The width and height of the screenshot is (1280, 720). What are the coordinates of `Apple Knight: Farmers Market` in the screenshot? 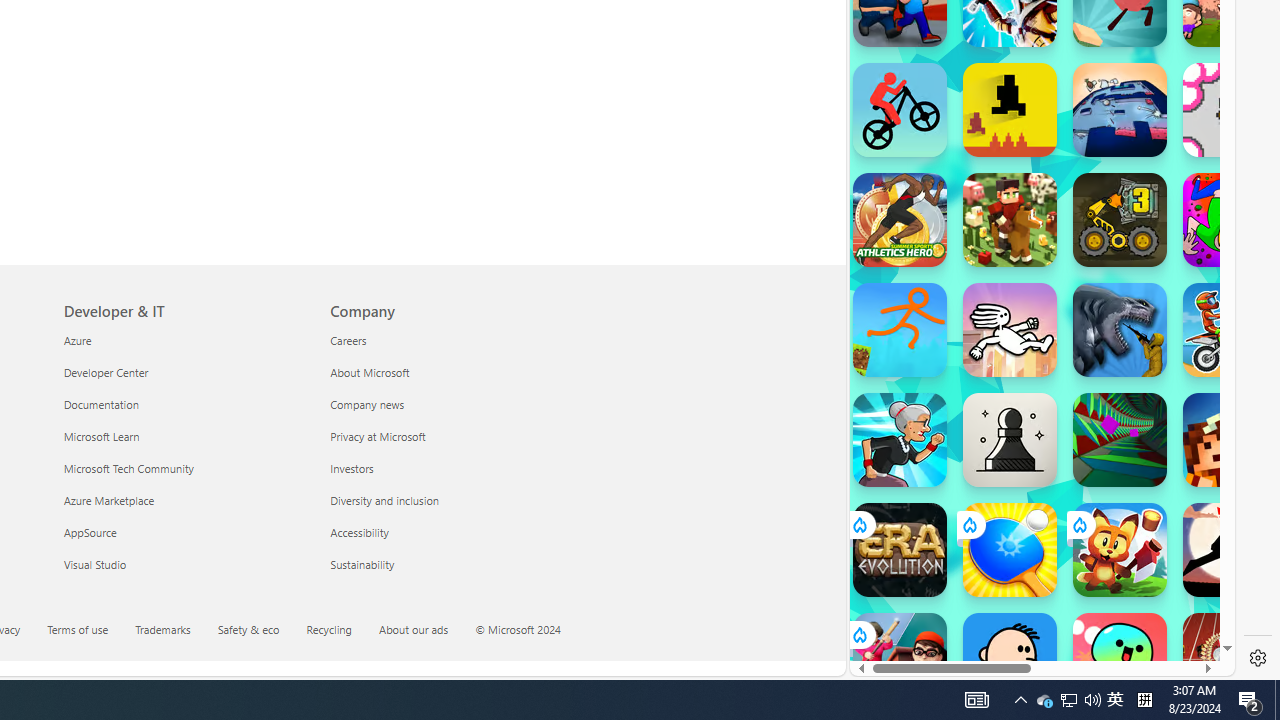 It's located at (1010, 220).